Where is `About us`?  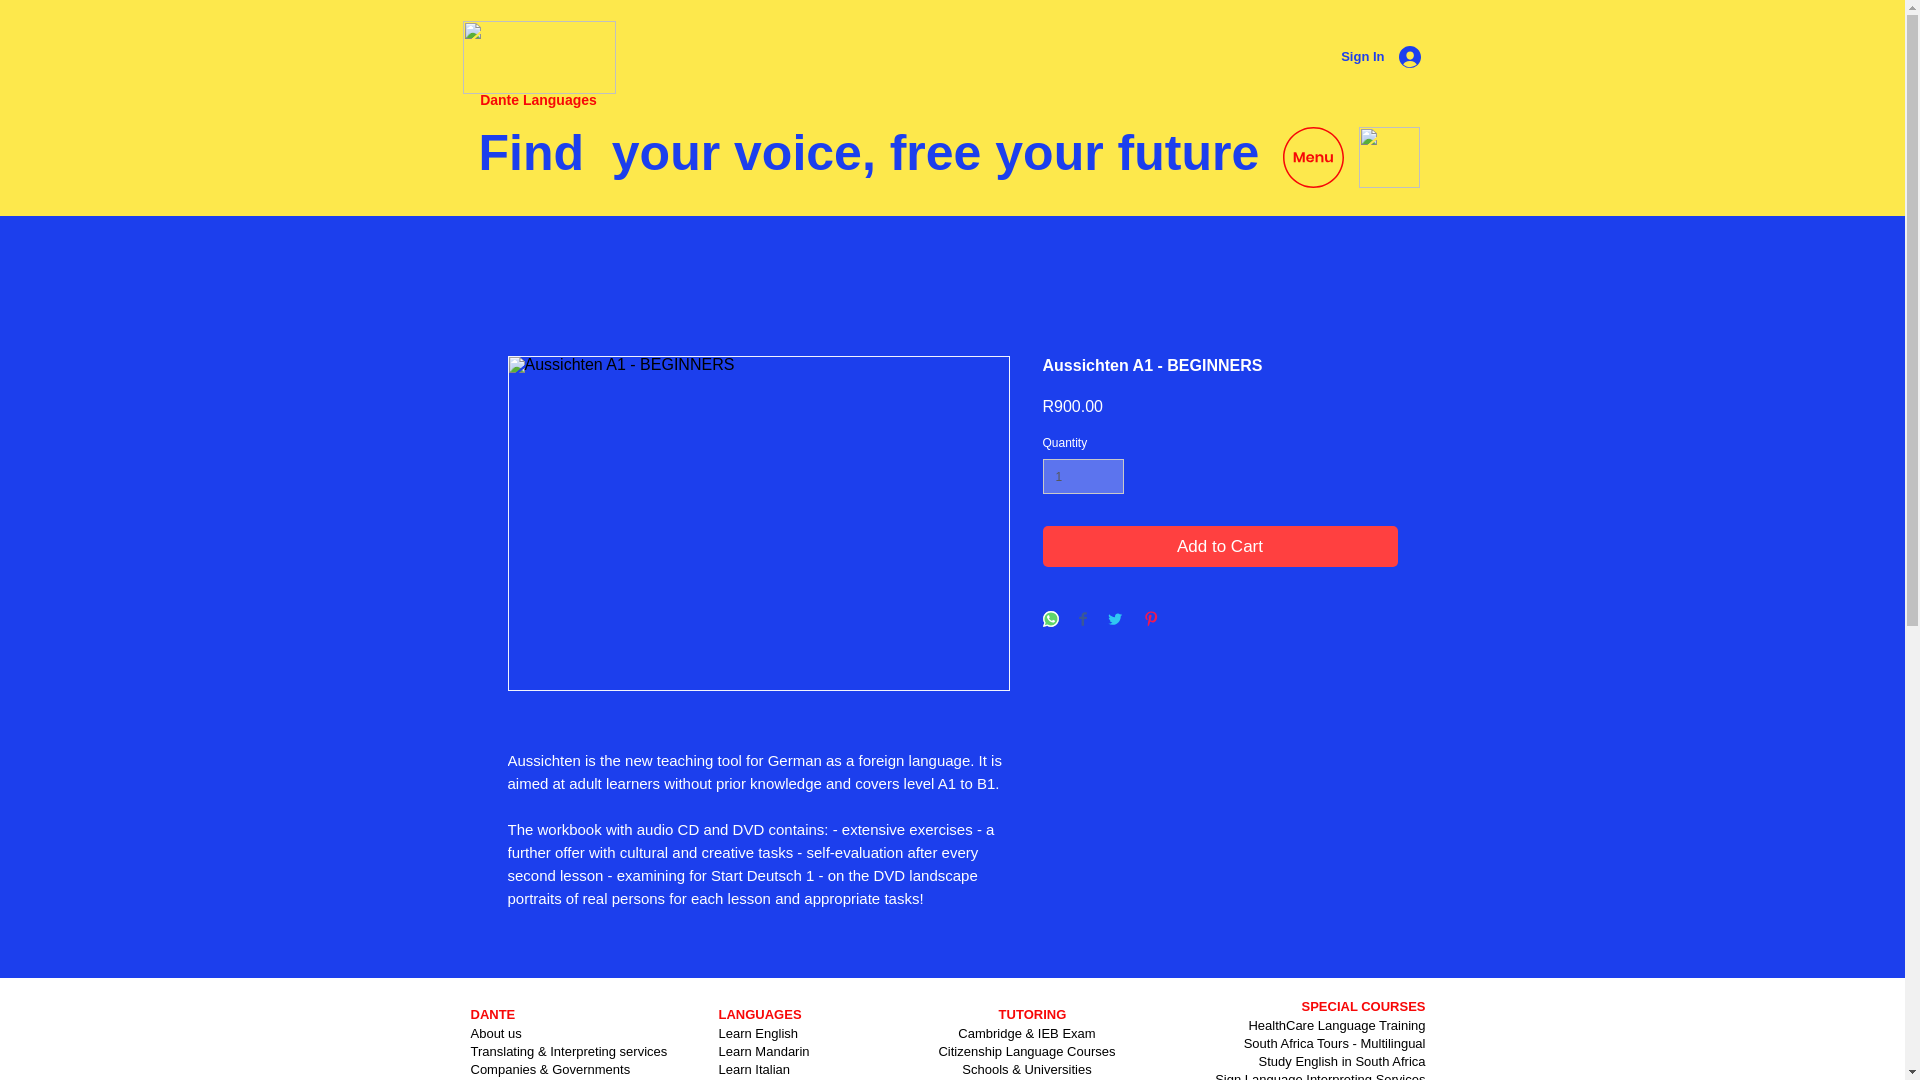
About us is located at coordinates (495, 1034).